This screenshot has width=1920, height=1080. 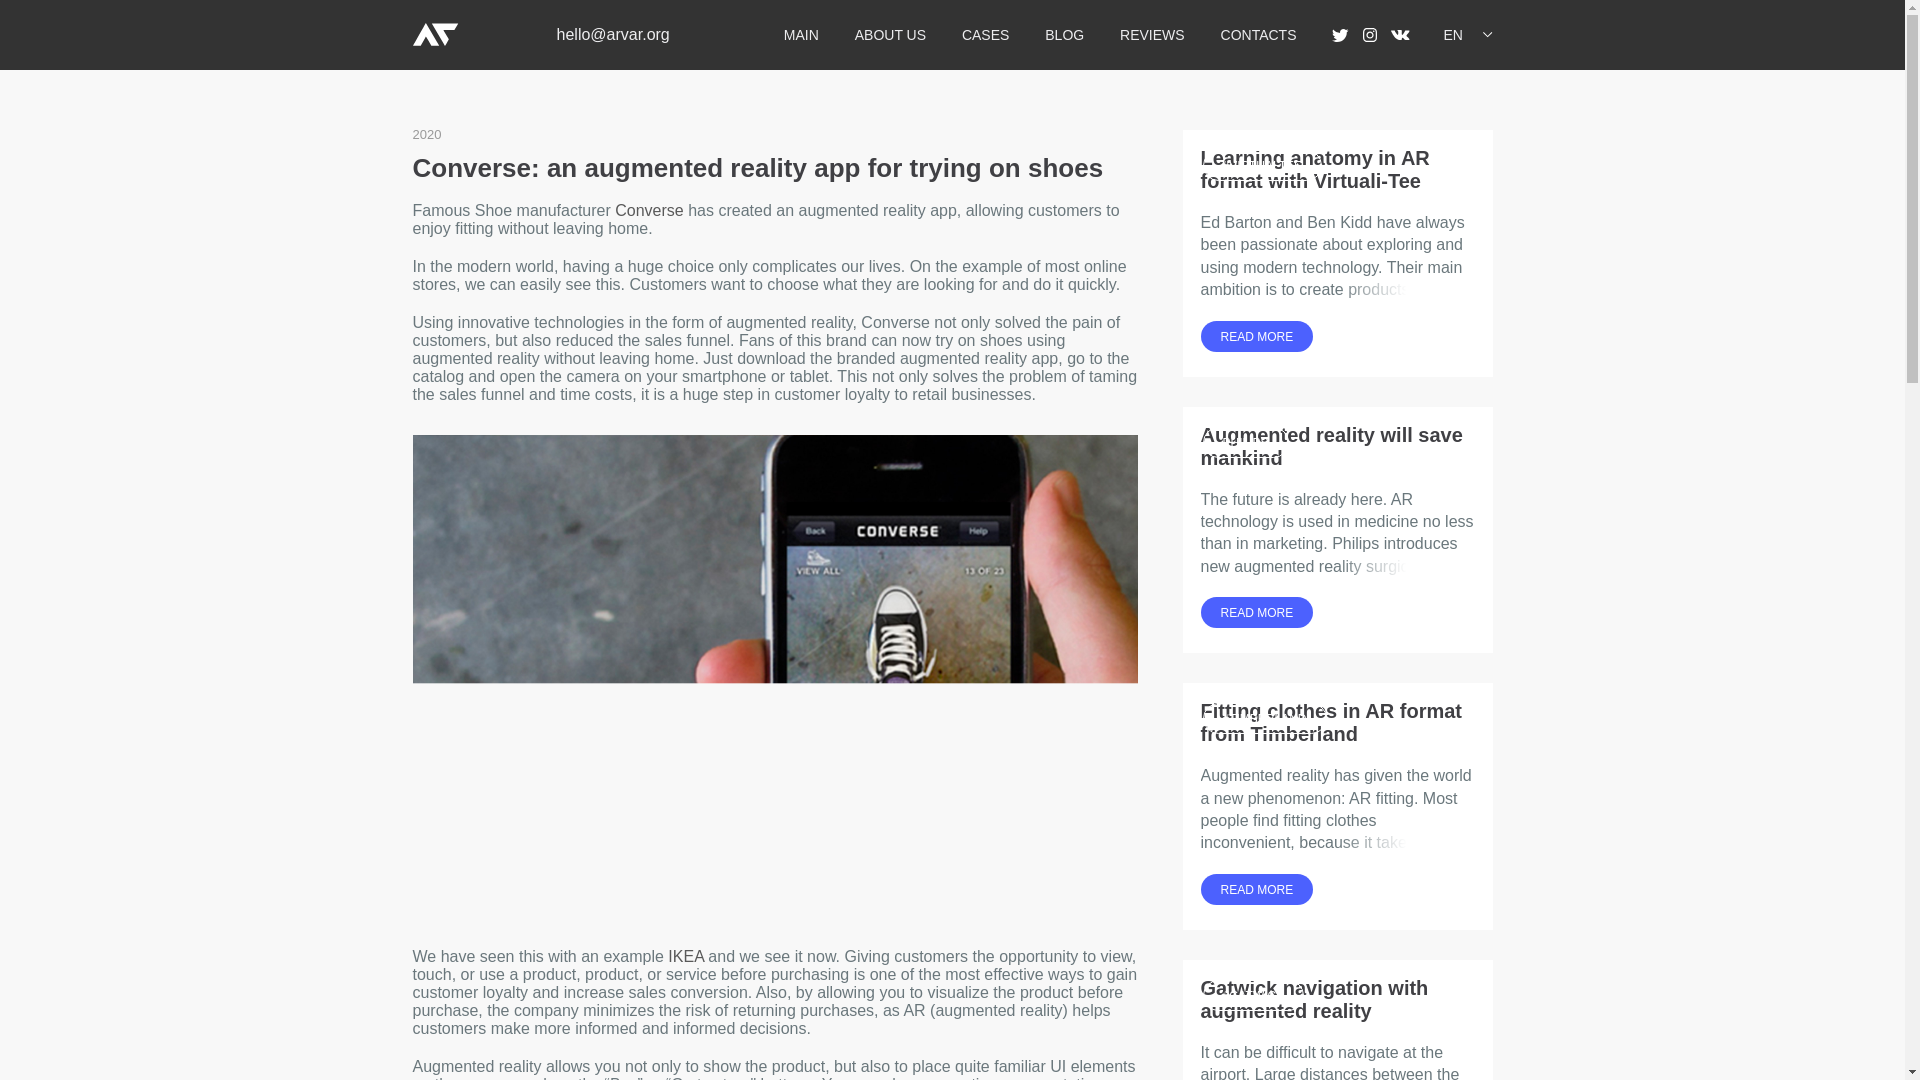 What do you see at coordinates (1256, 336) in the screenshot?
I see `READ MORE` at bounding box center [1256, 336].